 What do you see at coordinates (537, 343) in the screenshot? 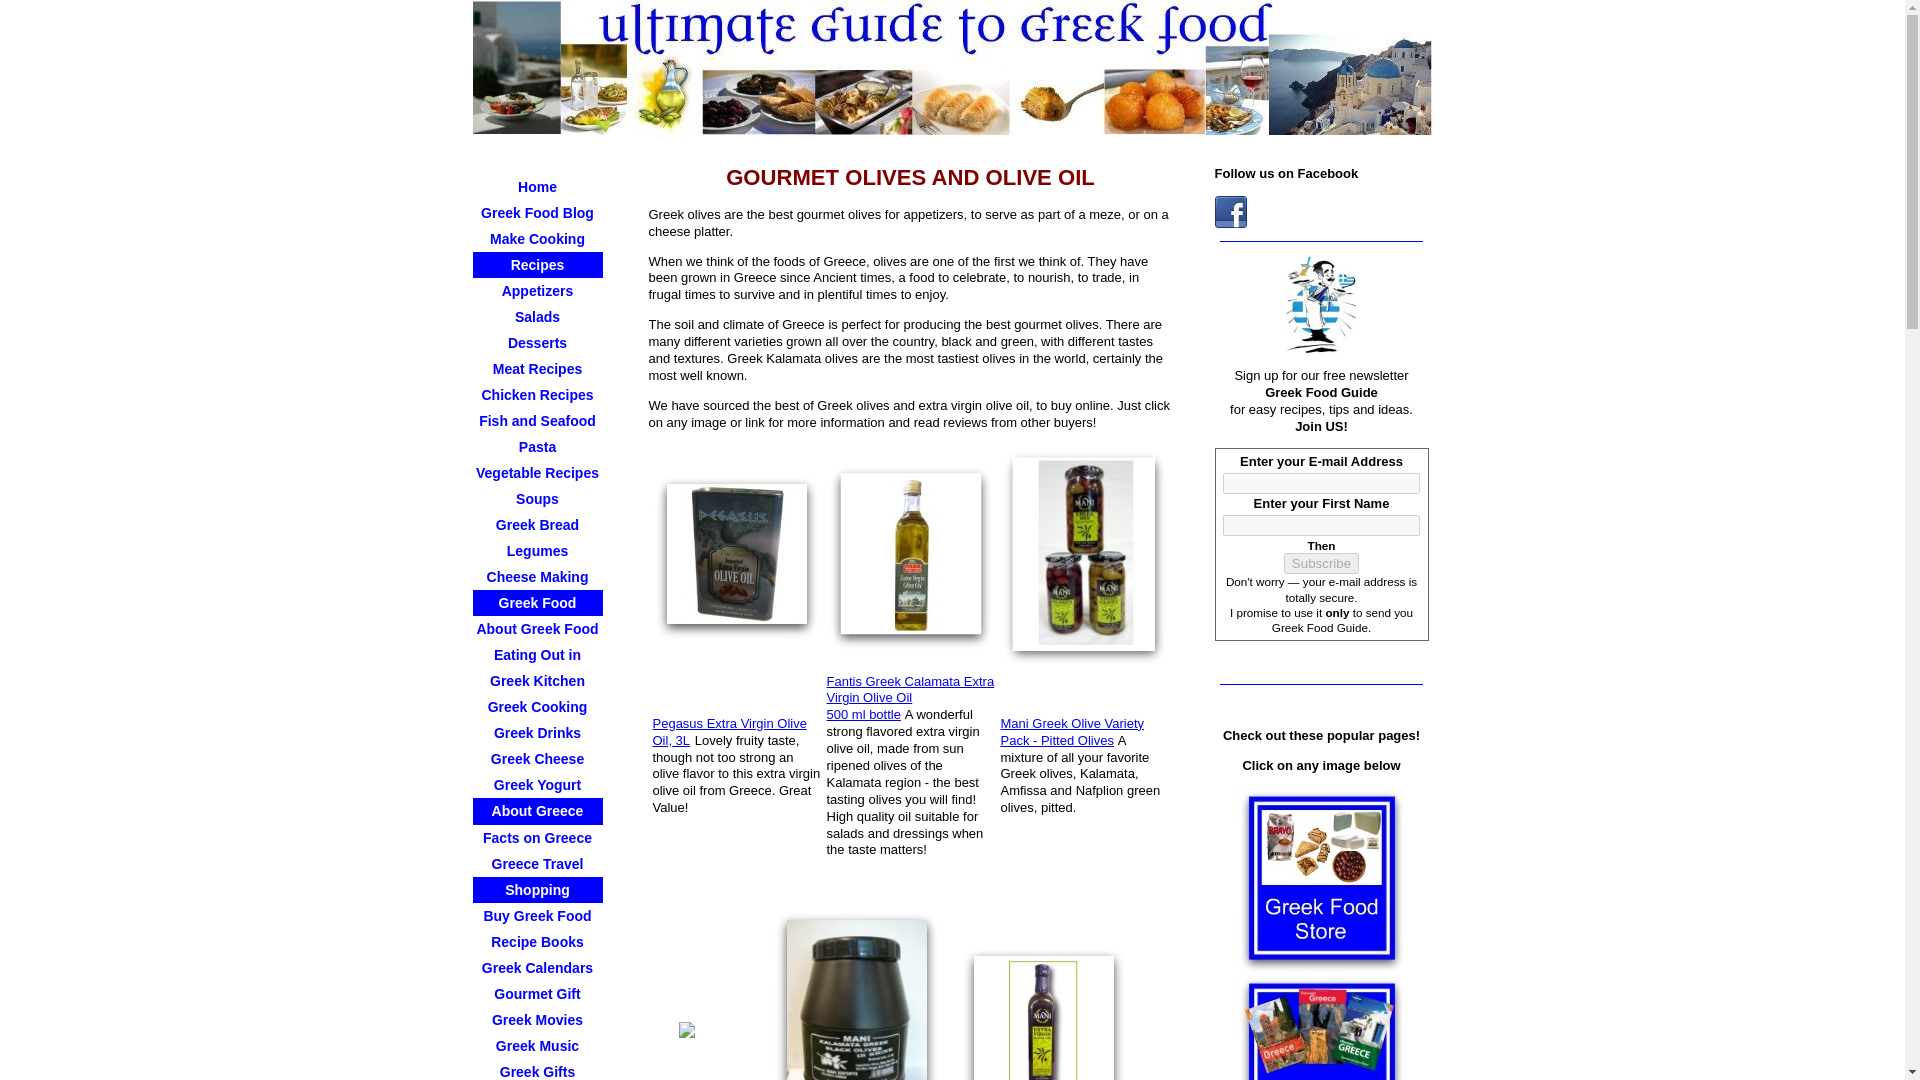
I see `Desserts` at bounding box center [537, 343].